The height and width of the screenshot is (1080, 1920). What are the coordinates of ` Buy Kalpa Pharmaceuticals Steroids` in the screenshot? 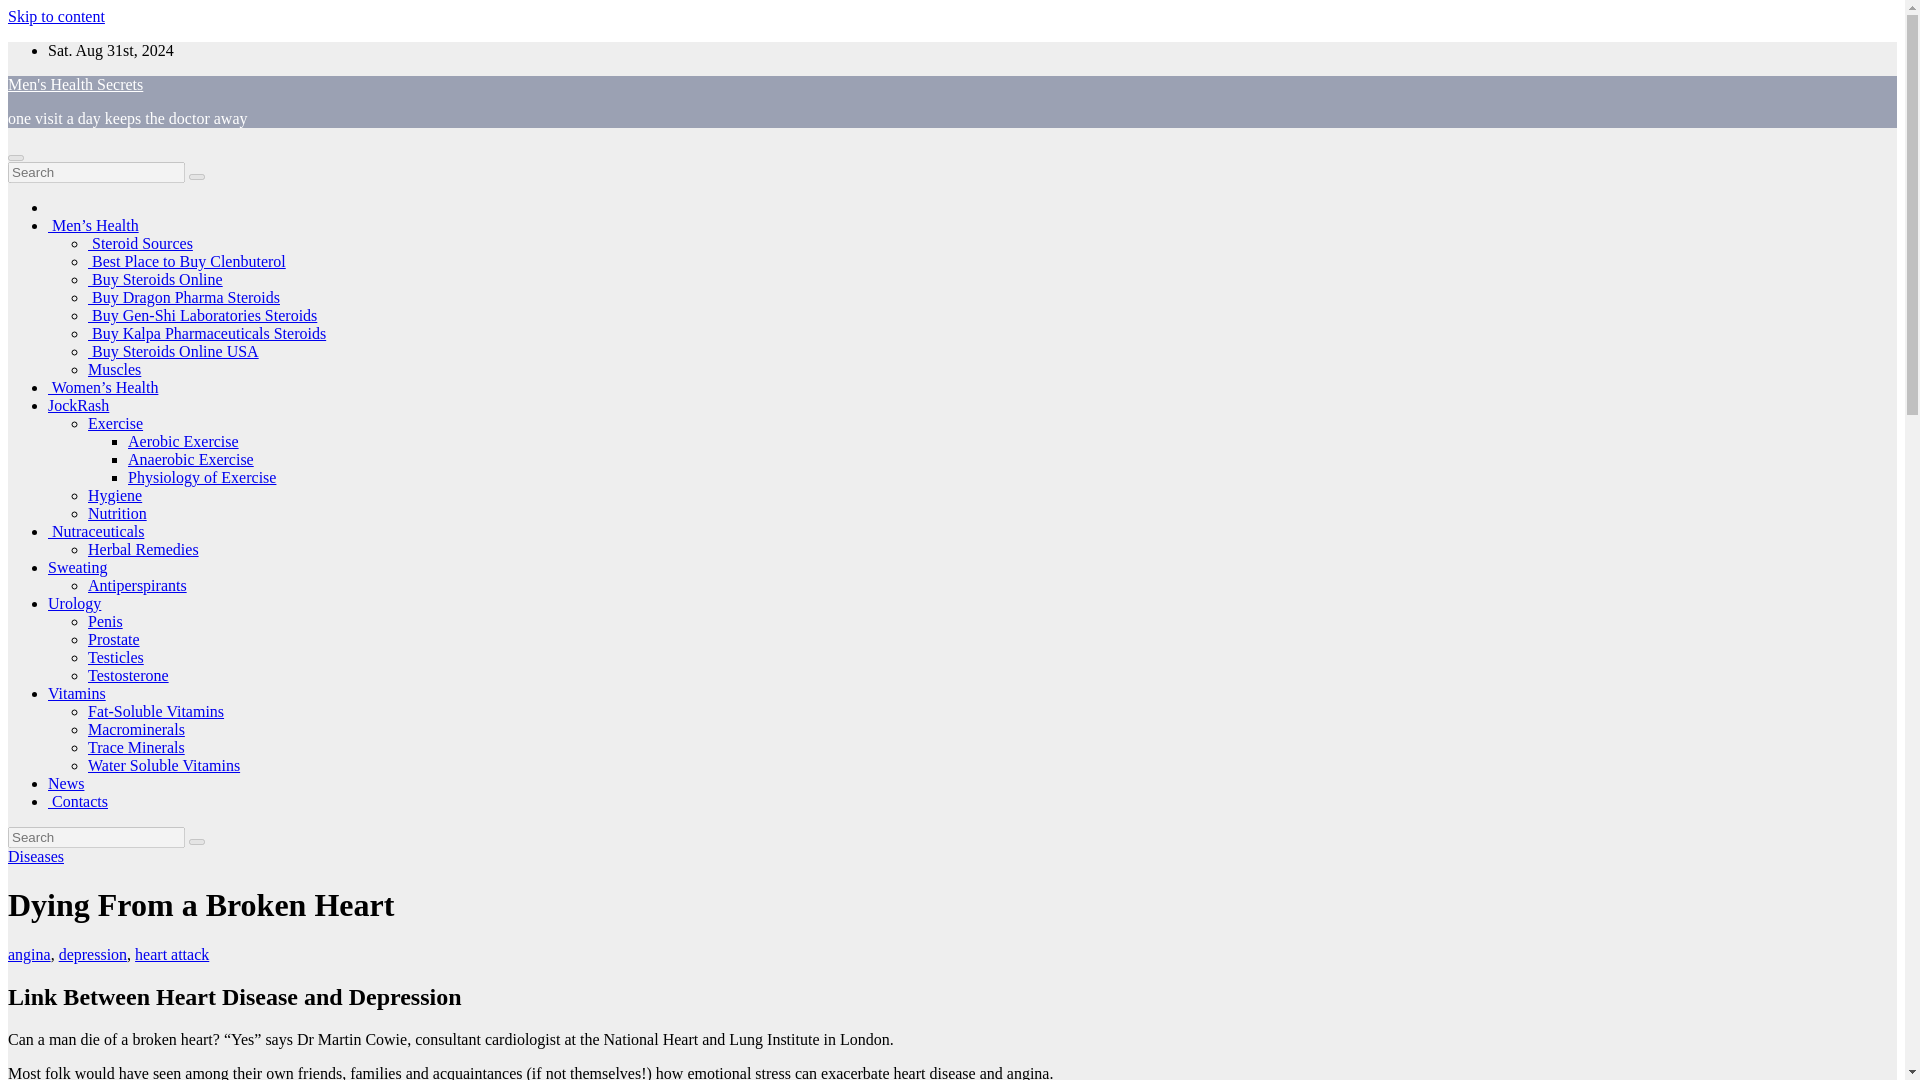 It's located at (207, 334).